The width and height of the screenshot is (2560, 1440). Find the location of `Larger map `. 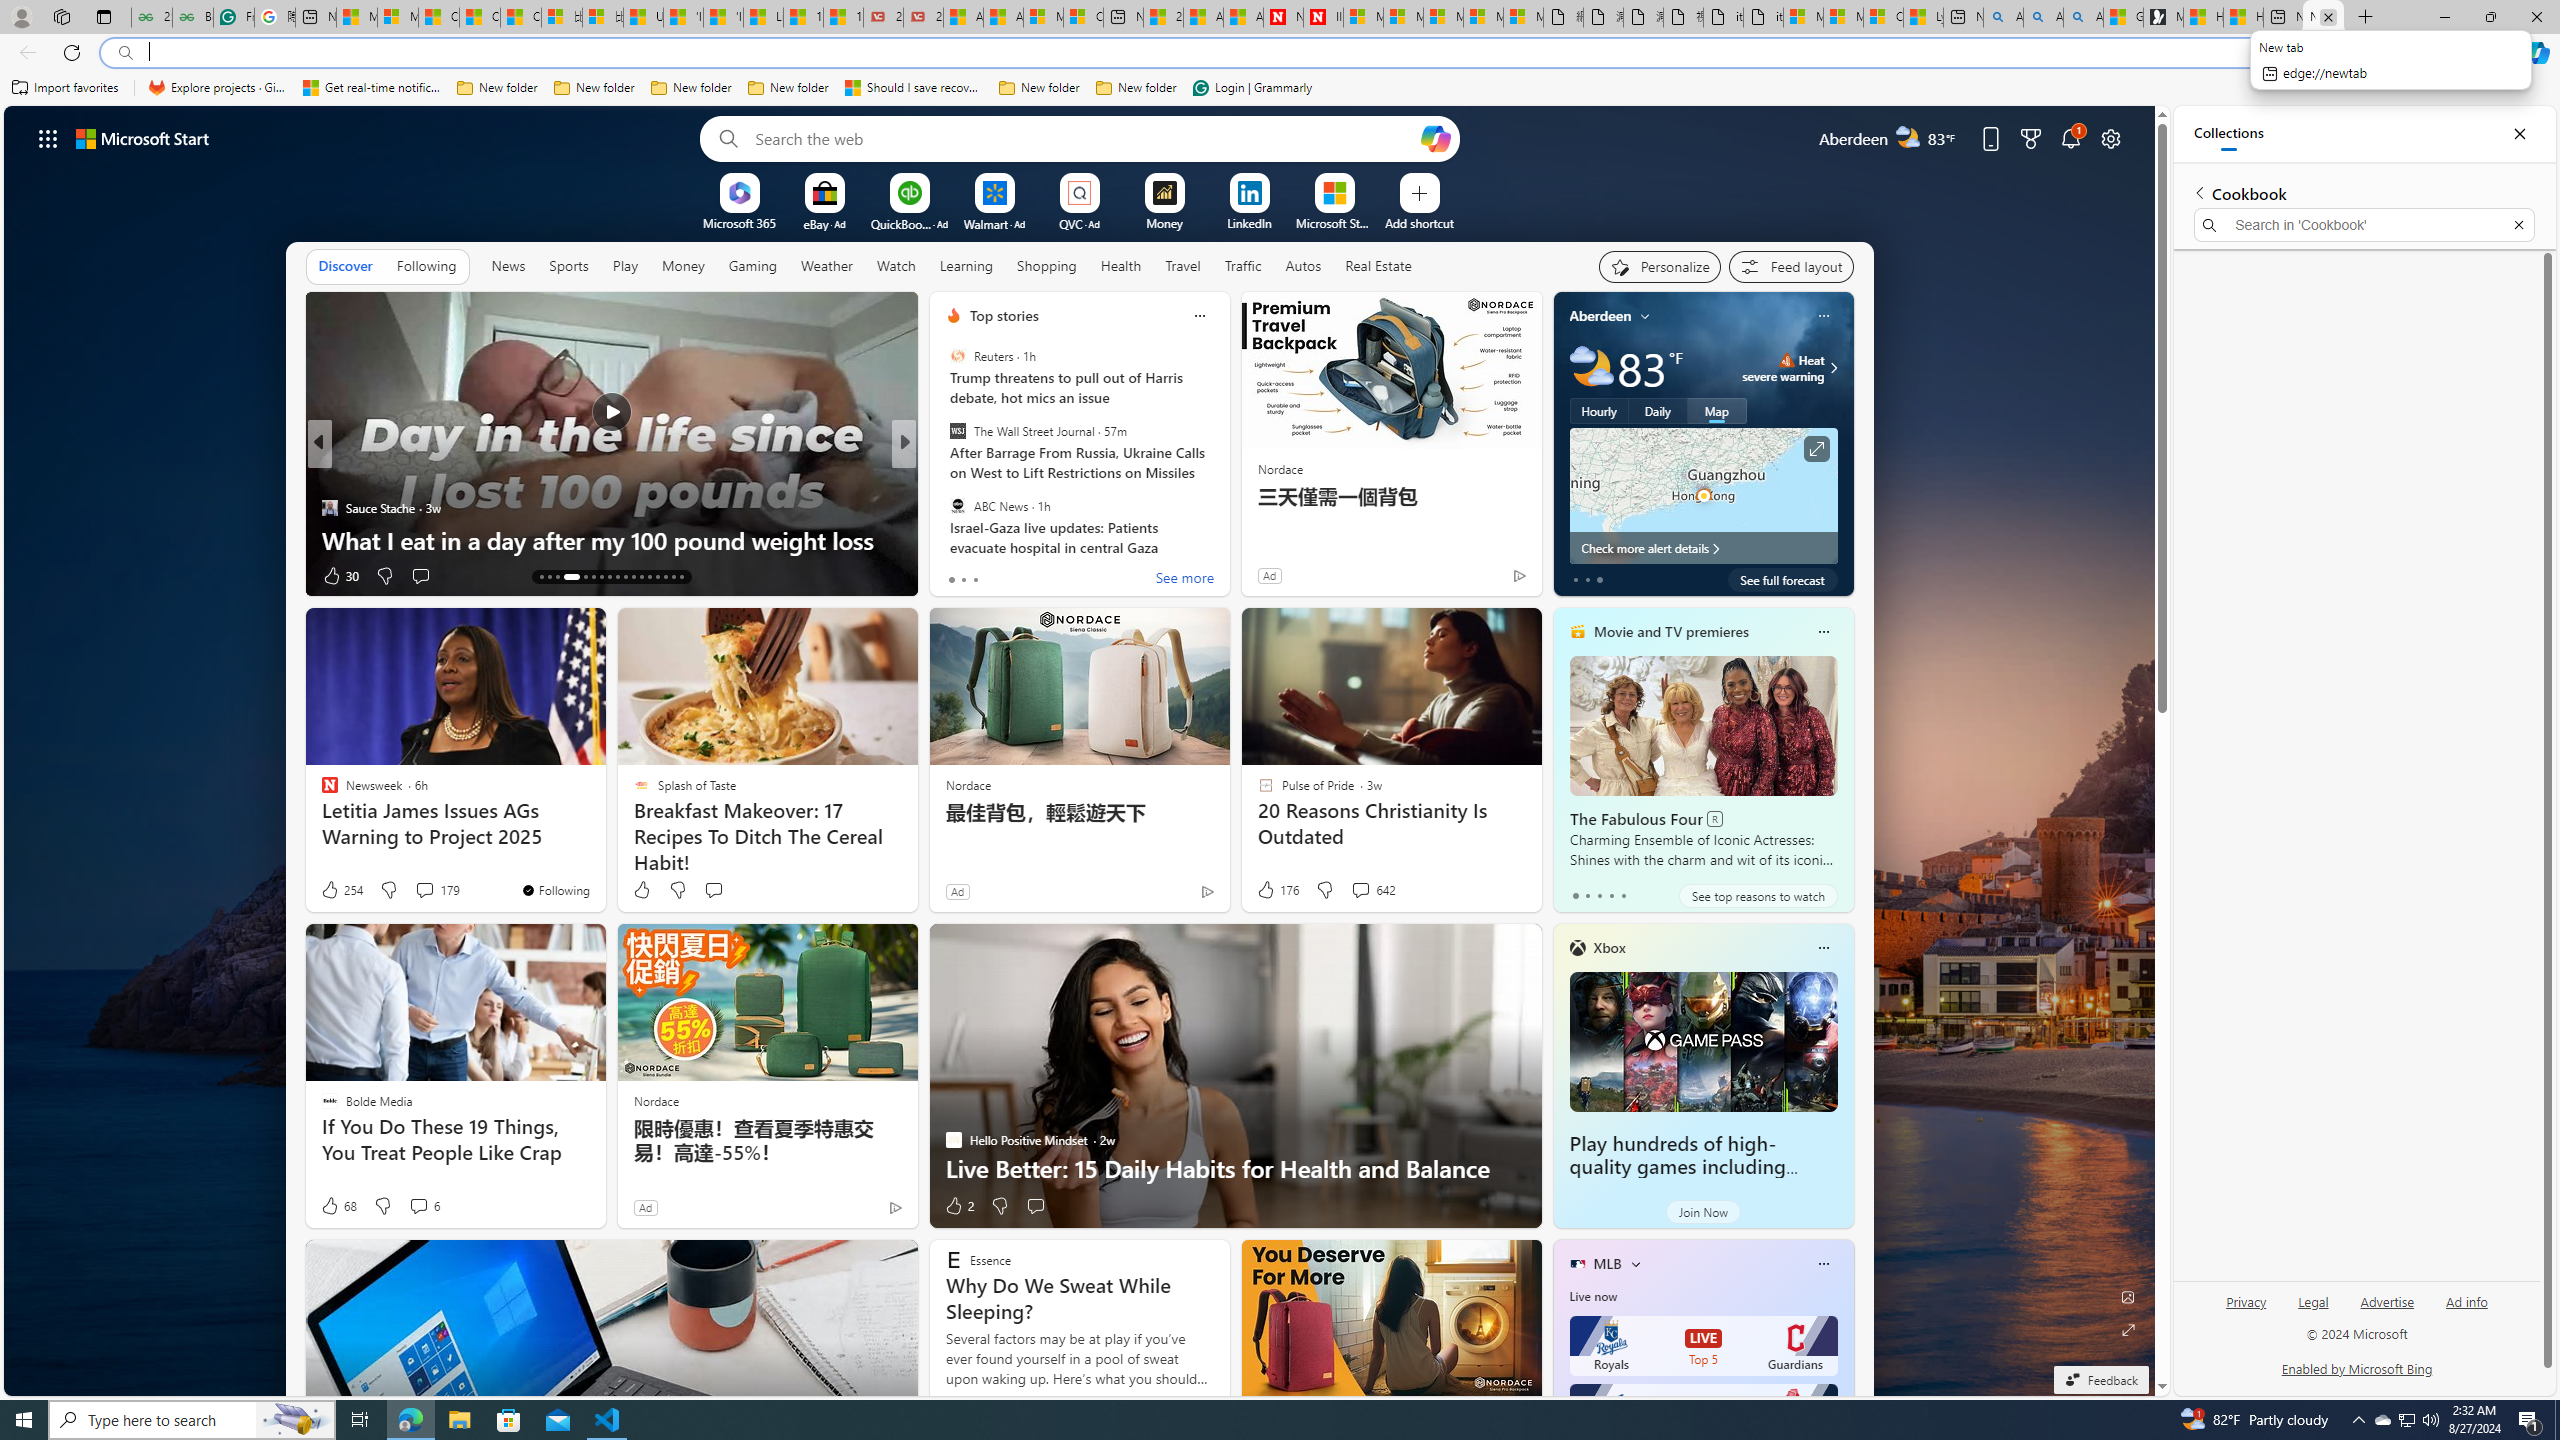

Larger map  is located at coordinates (1704, 496).